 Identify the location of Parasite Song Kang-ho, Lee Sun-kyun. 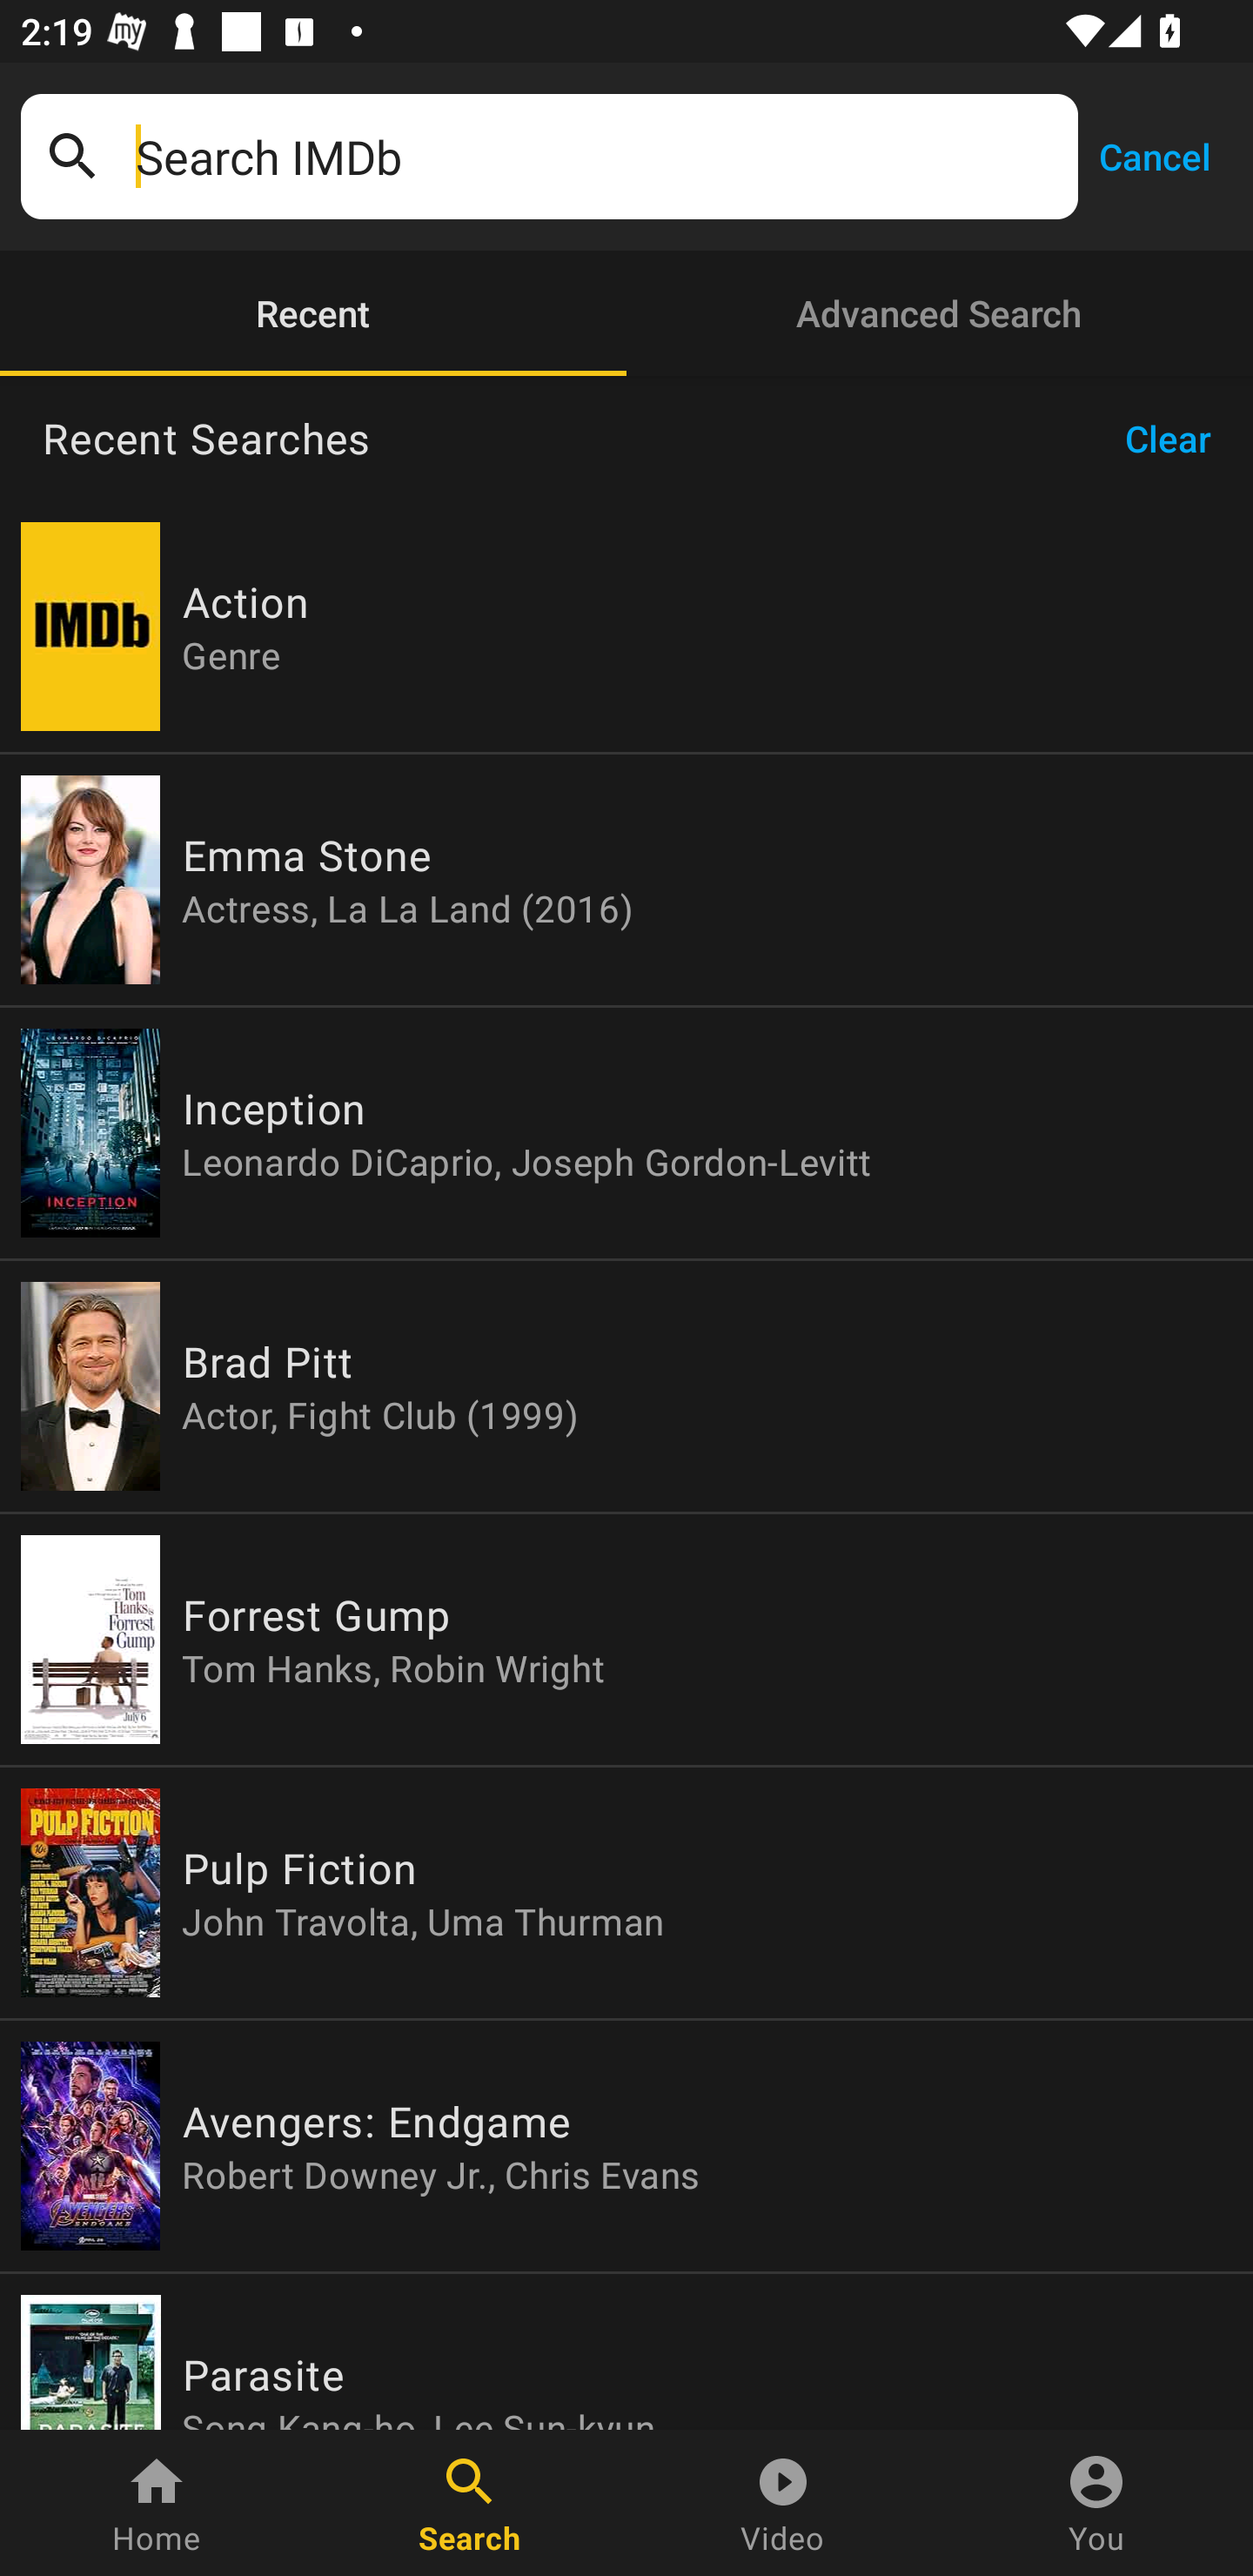
(626, 2351).